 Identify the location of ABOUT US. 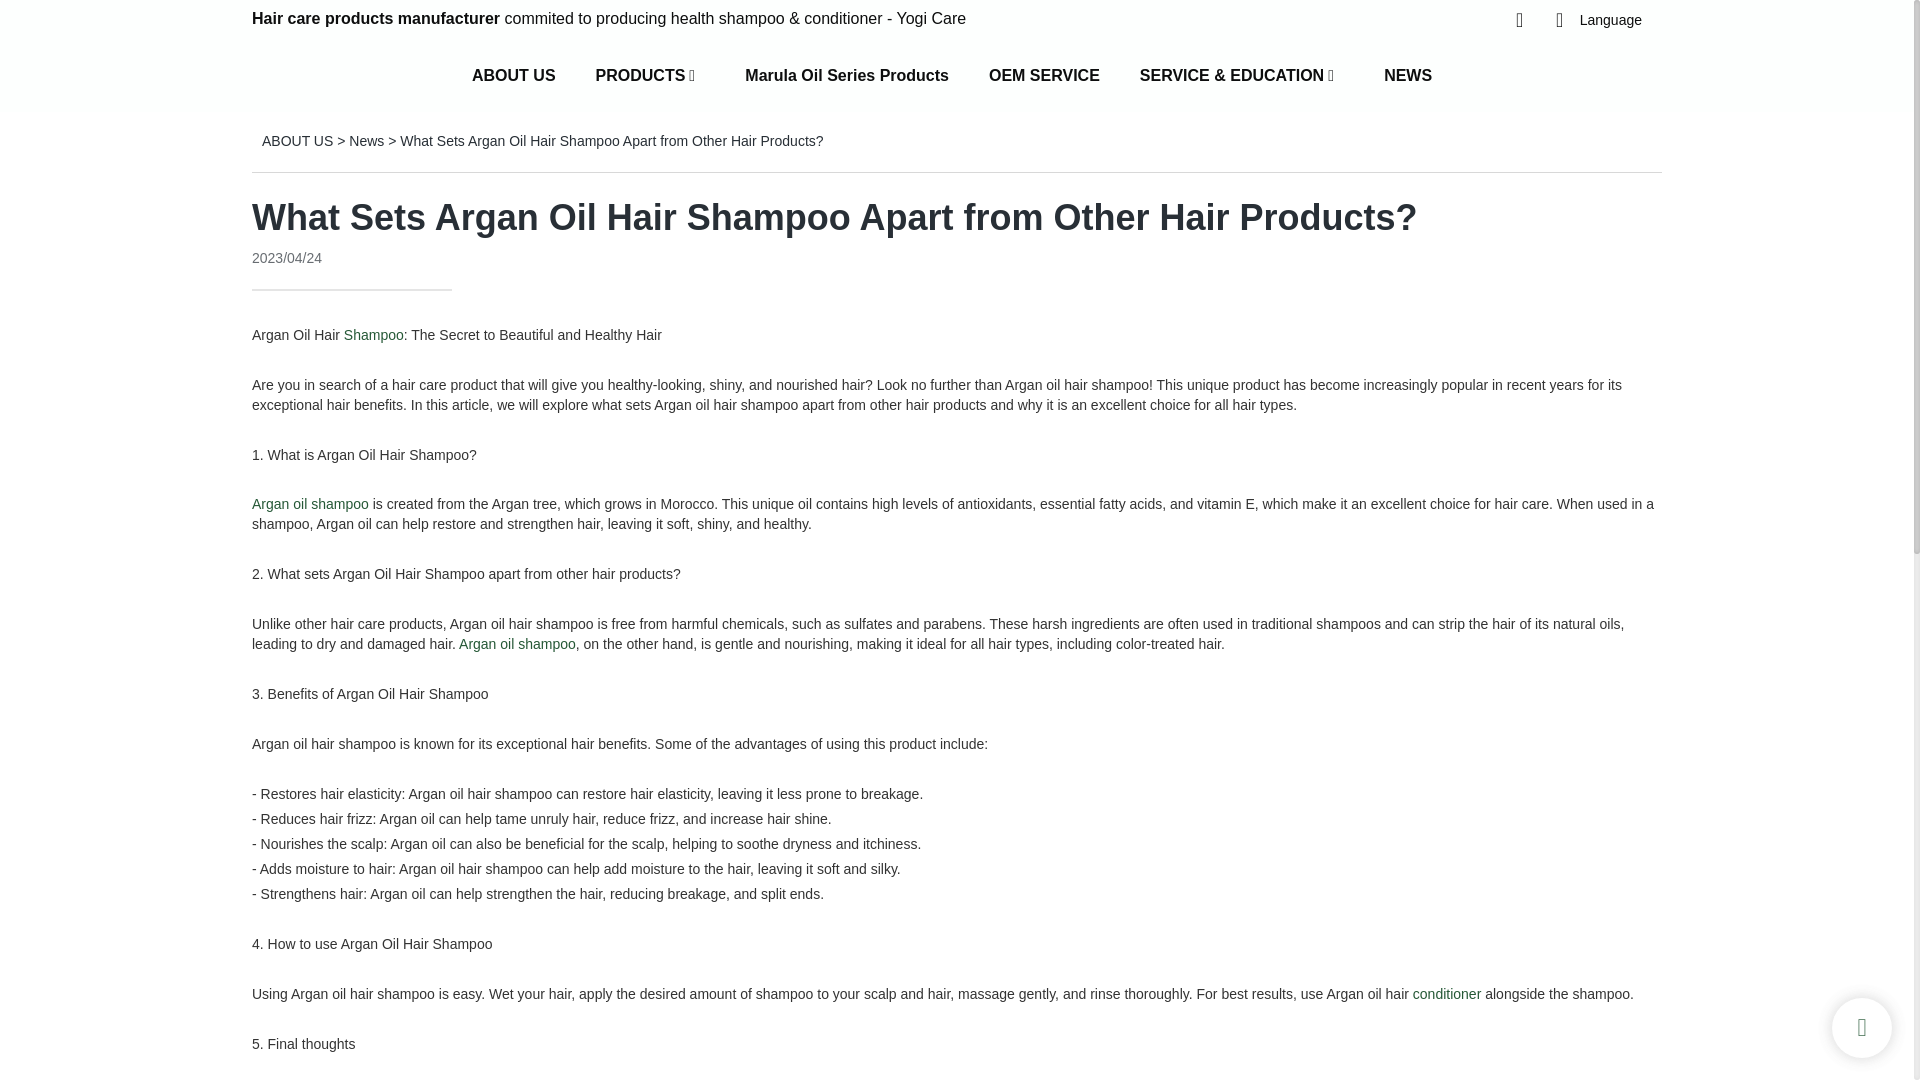
(514, 76).